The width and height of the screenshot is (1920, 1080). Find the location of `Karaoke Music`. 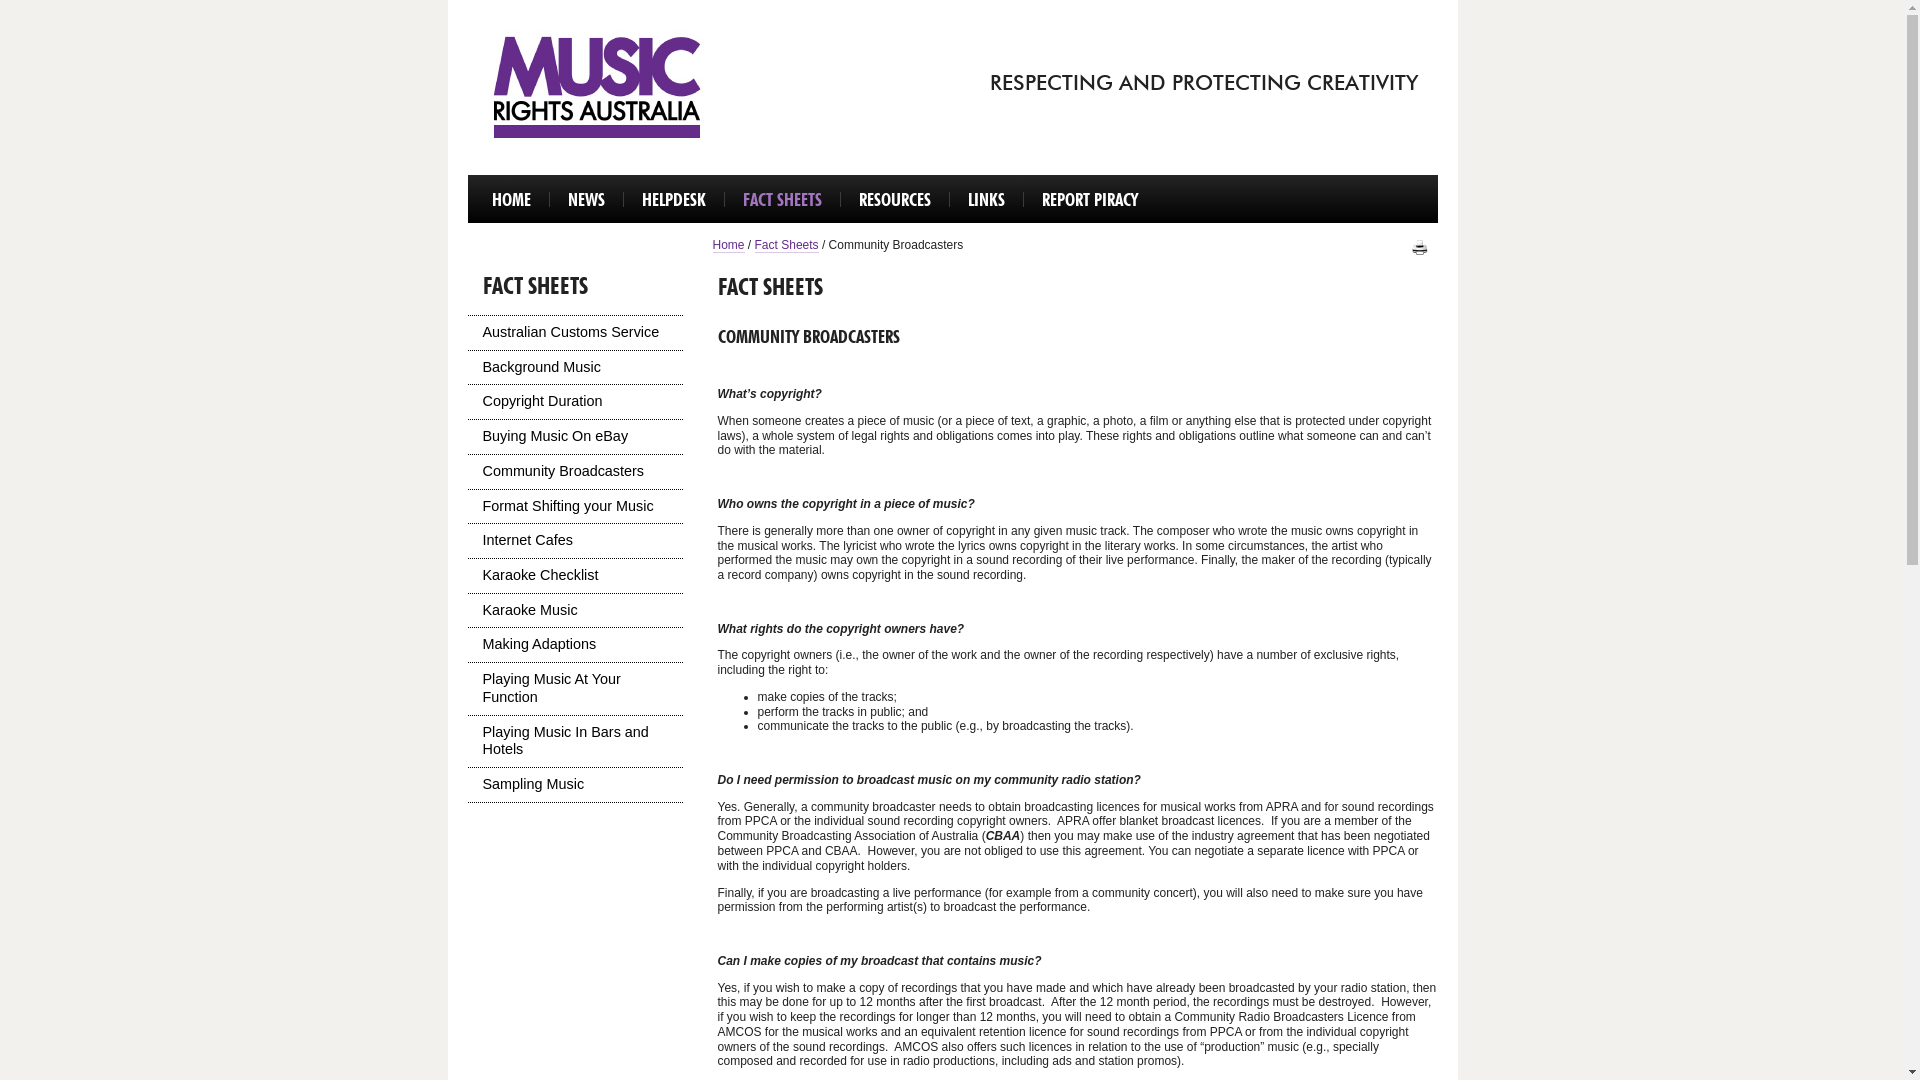

Karaoke Music is located at coordinates (576, 611).